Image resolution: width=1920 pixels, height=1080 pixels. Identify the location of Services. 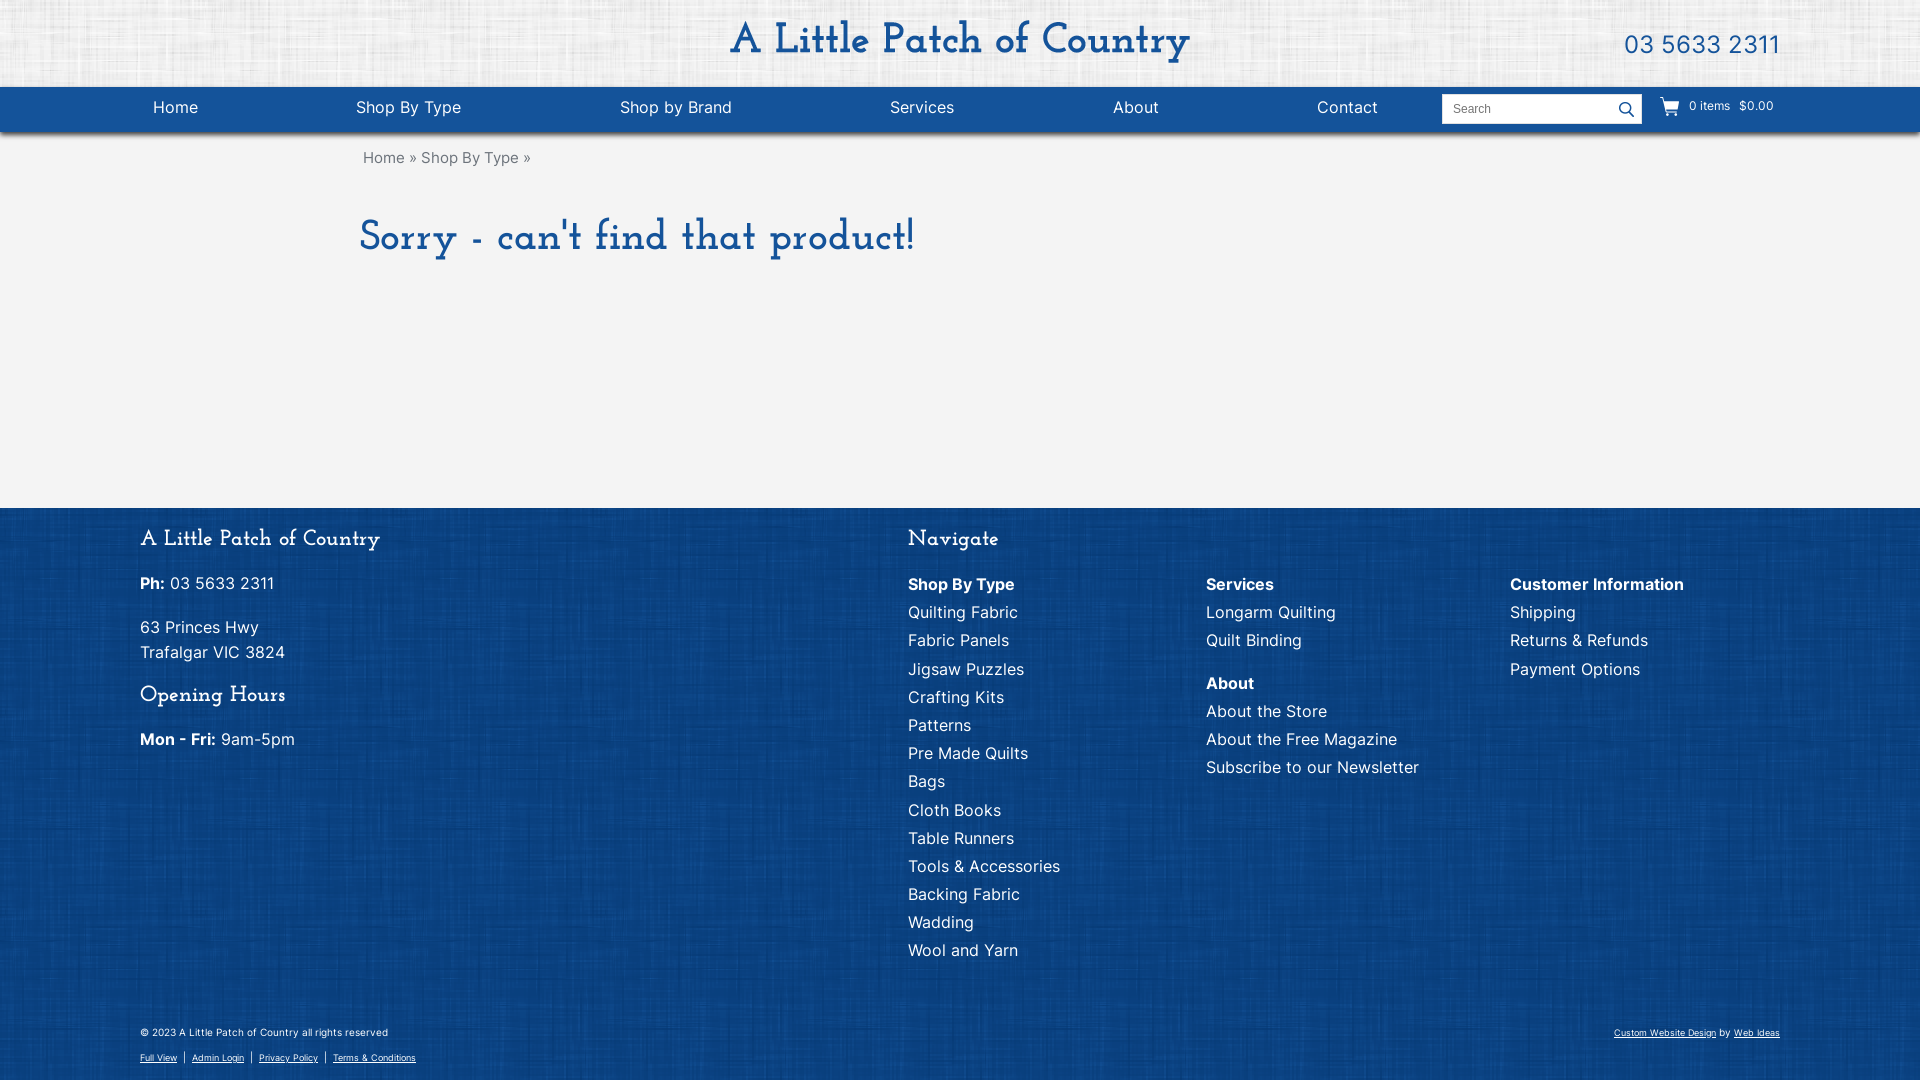
(922, 110).